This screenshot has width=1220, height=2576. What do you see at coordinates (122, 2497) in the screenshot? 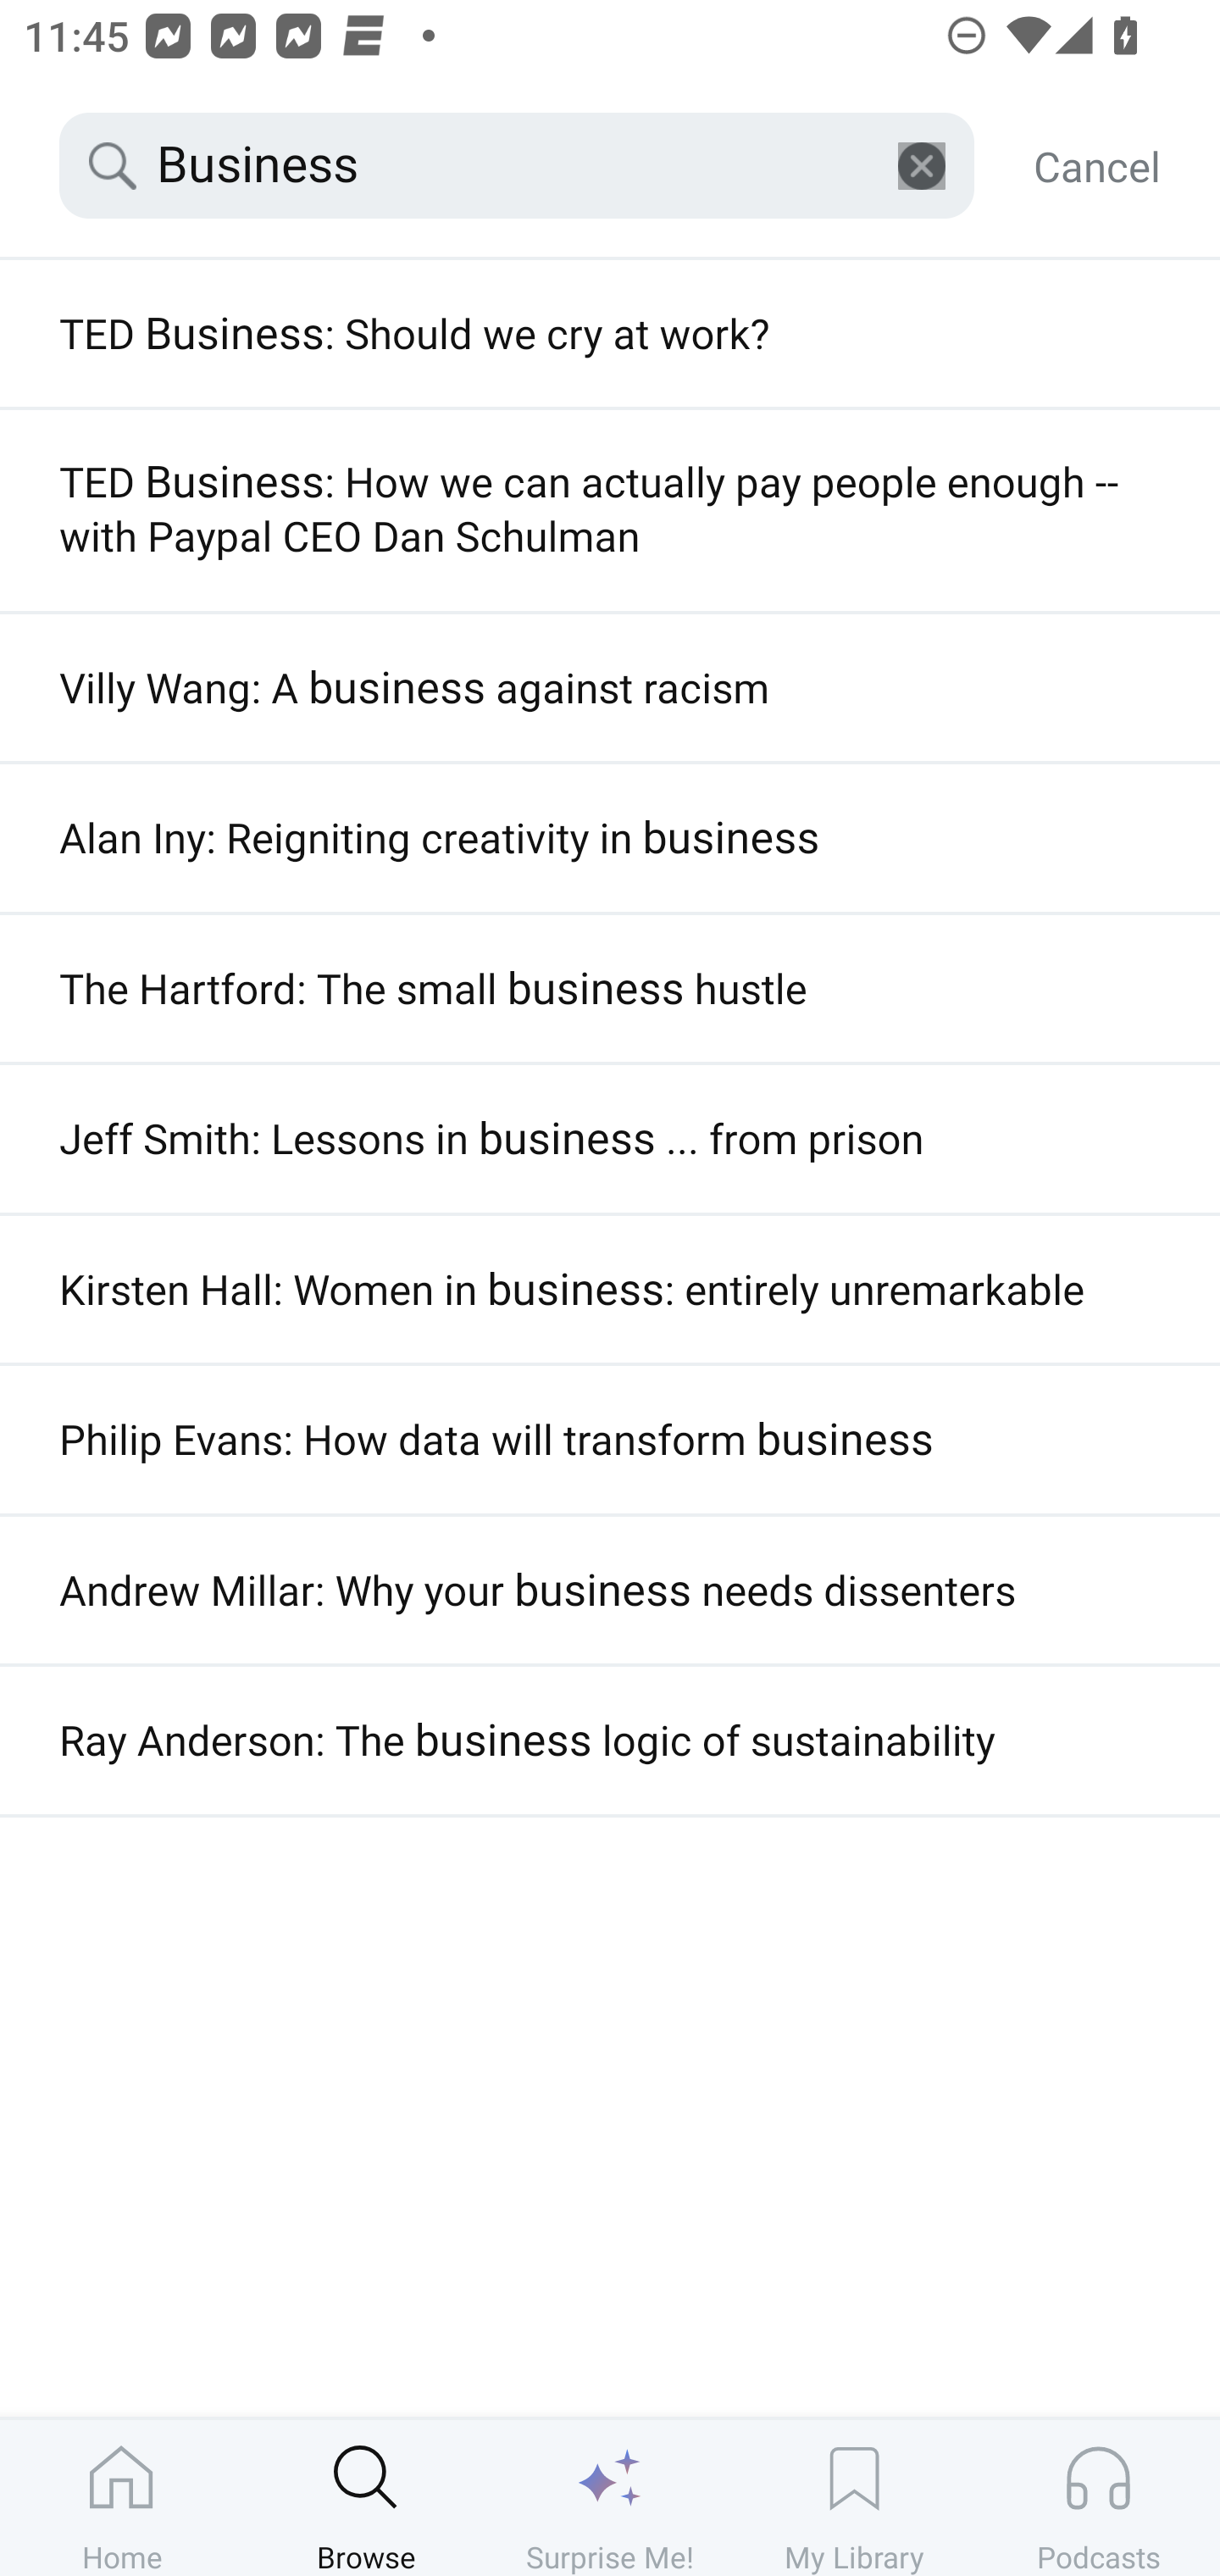
I see `Home` at bounding box center [122, 2497].